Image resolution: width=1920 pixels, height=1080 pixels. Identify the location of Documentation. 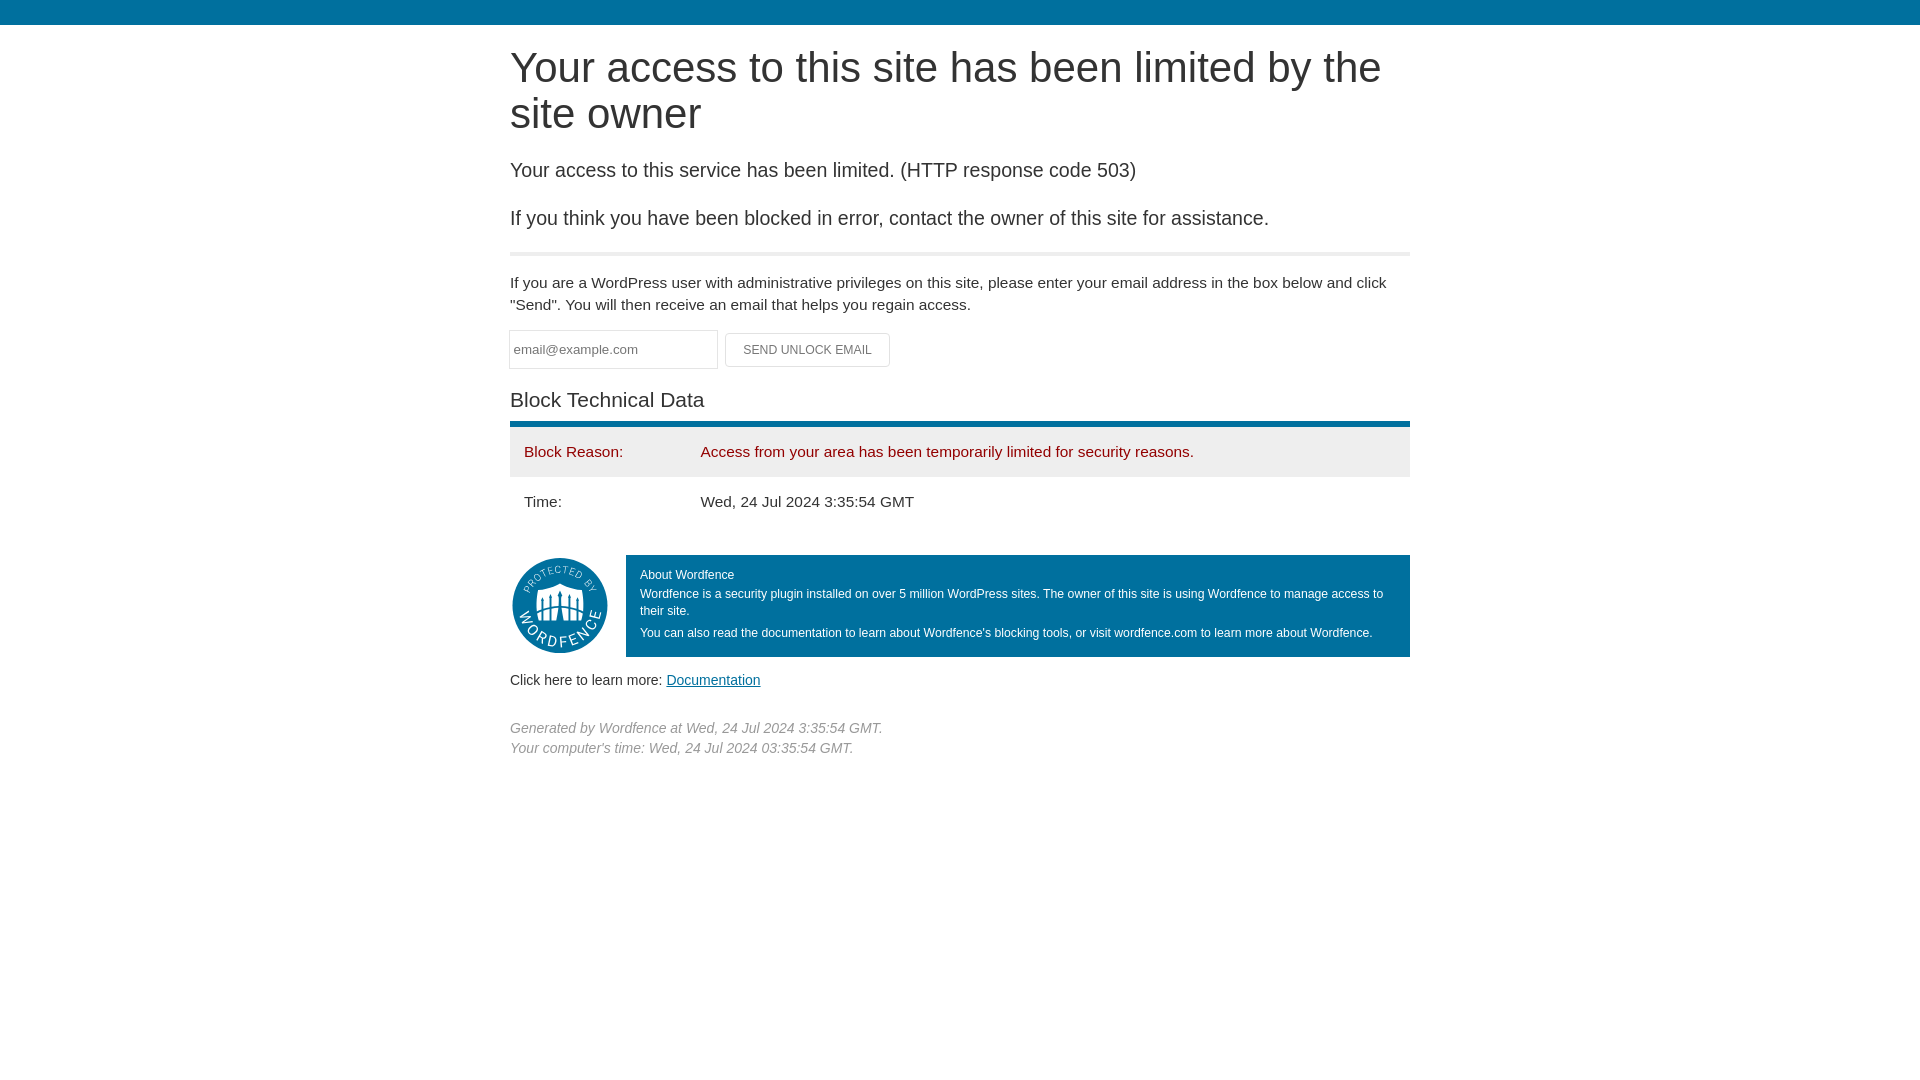
(713, 679).